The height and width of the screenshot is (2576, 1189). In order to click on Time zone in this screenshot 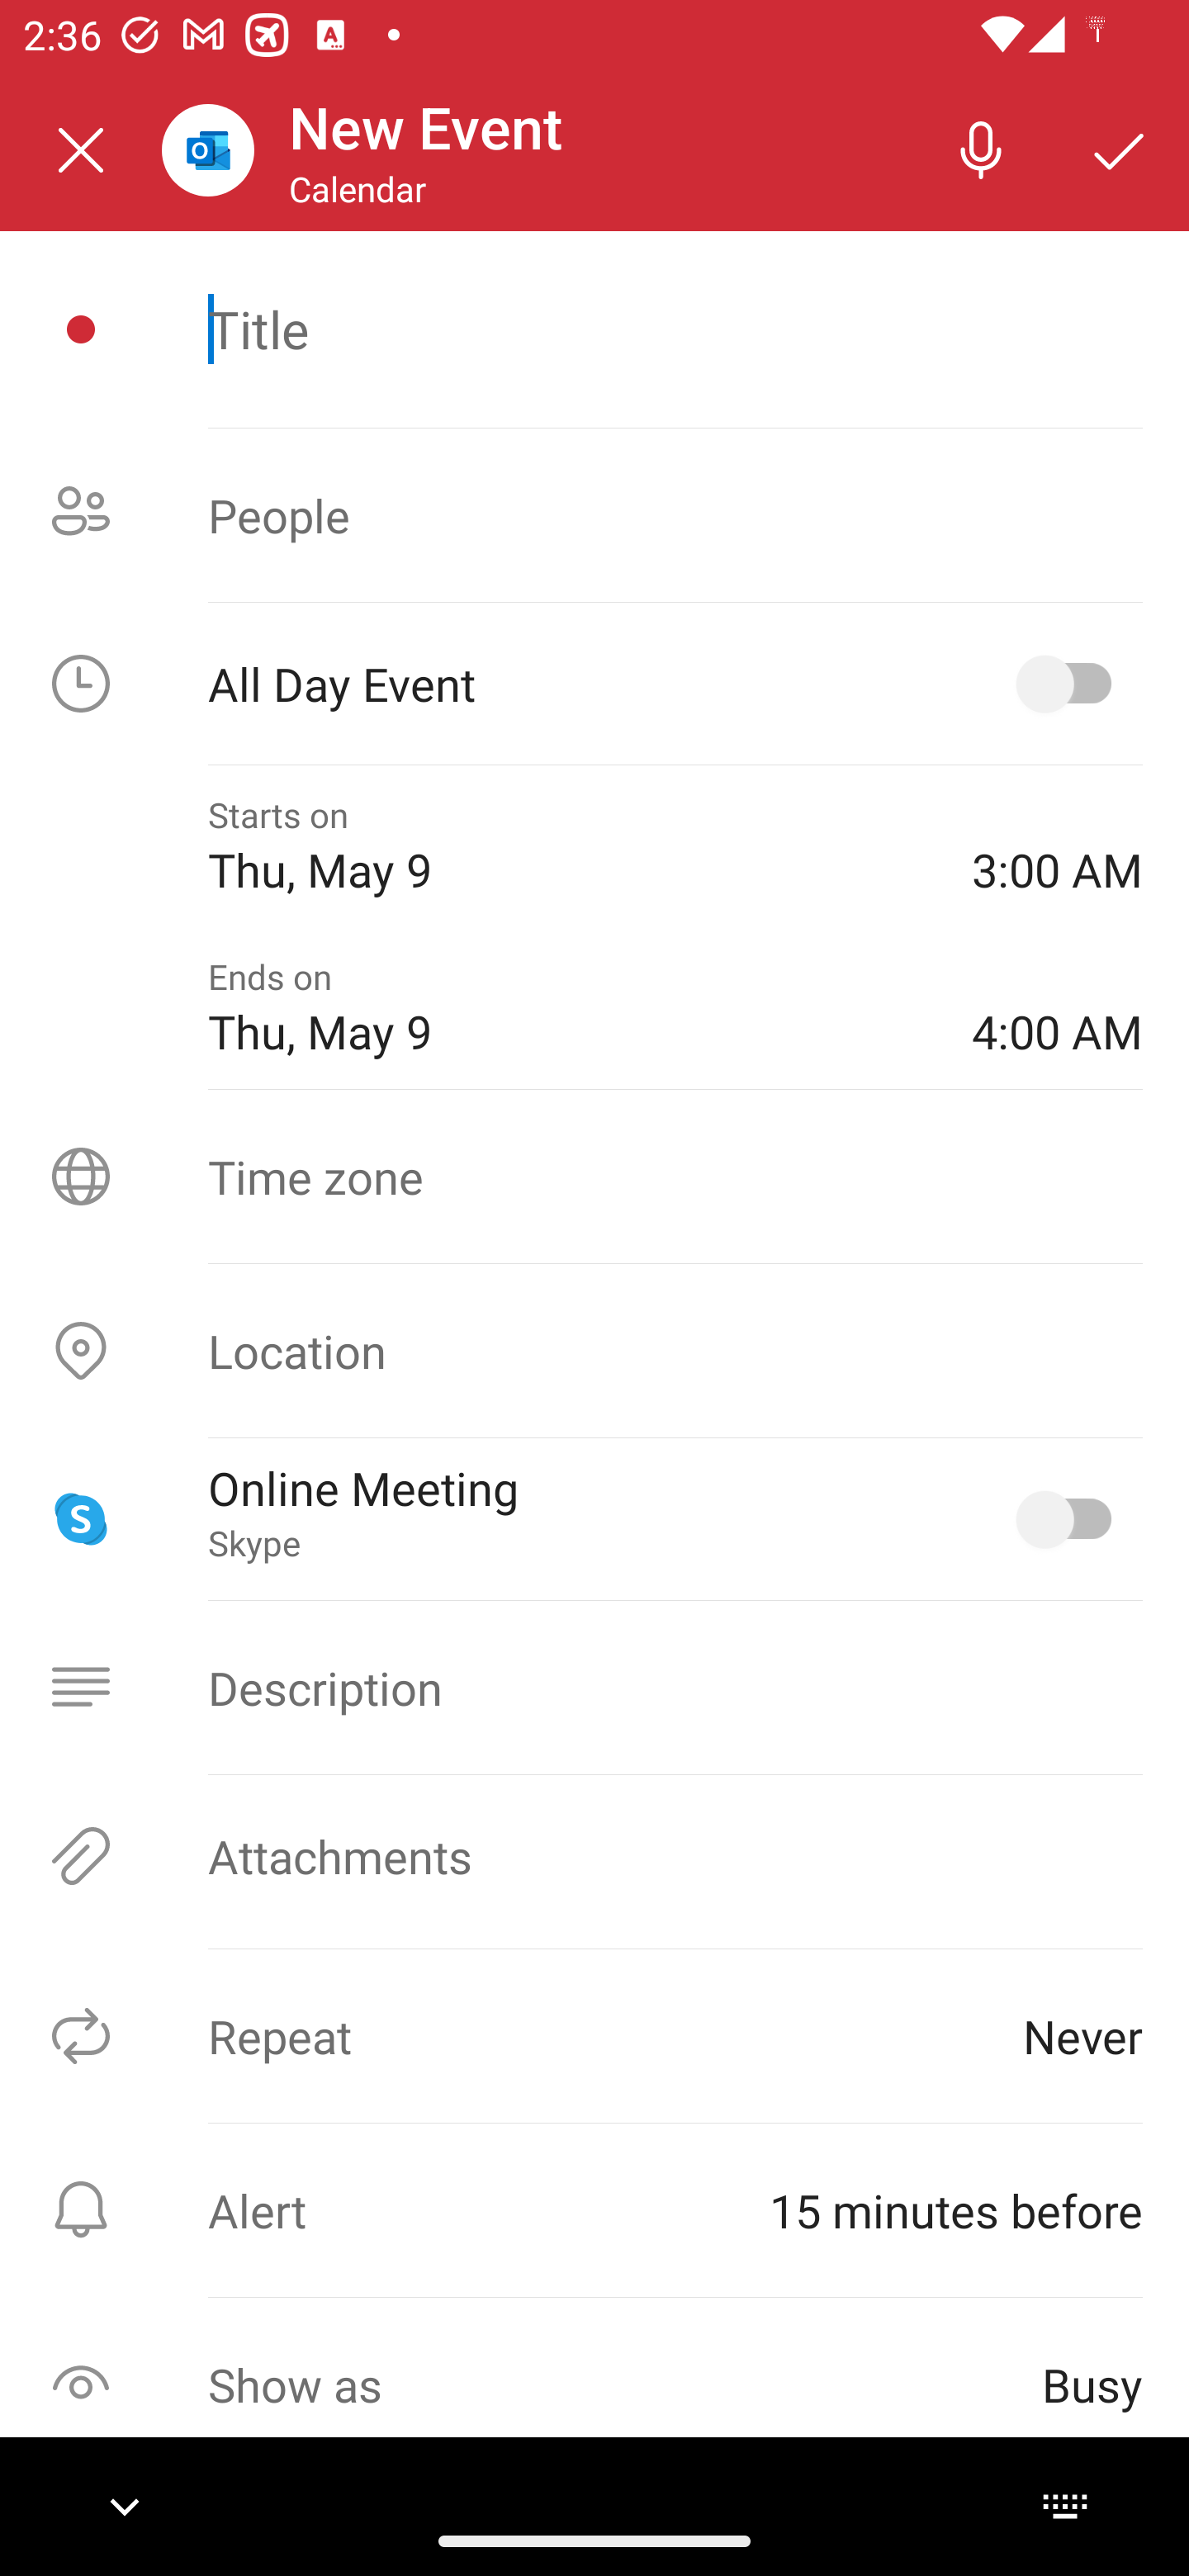, I will do `click(594, 1176)`.